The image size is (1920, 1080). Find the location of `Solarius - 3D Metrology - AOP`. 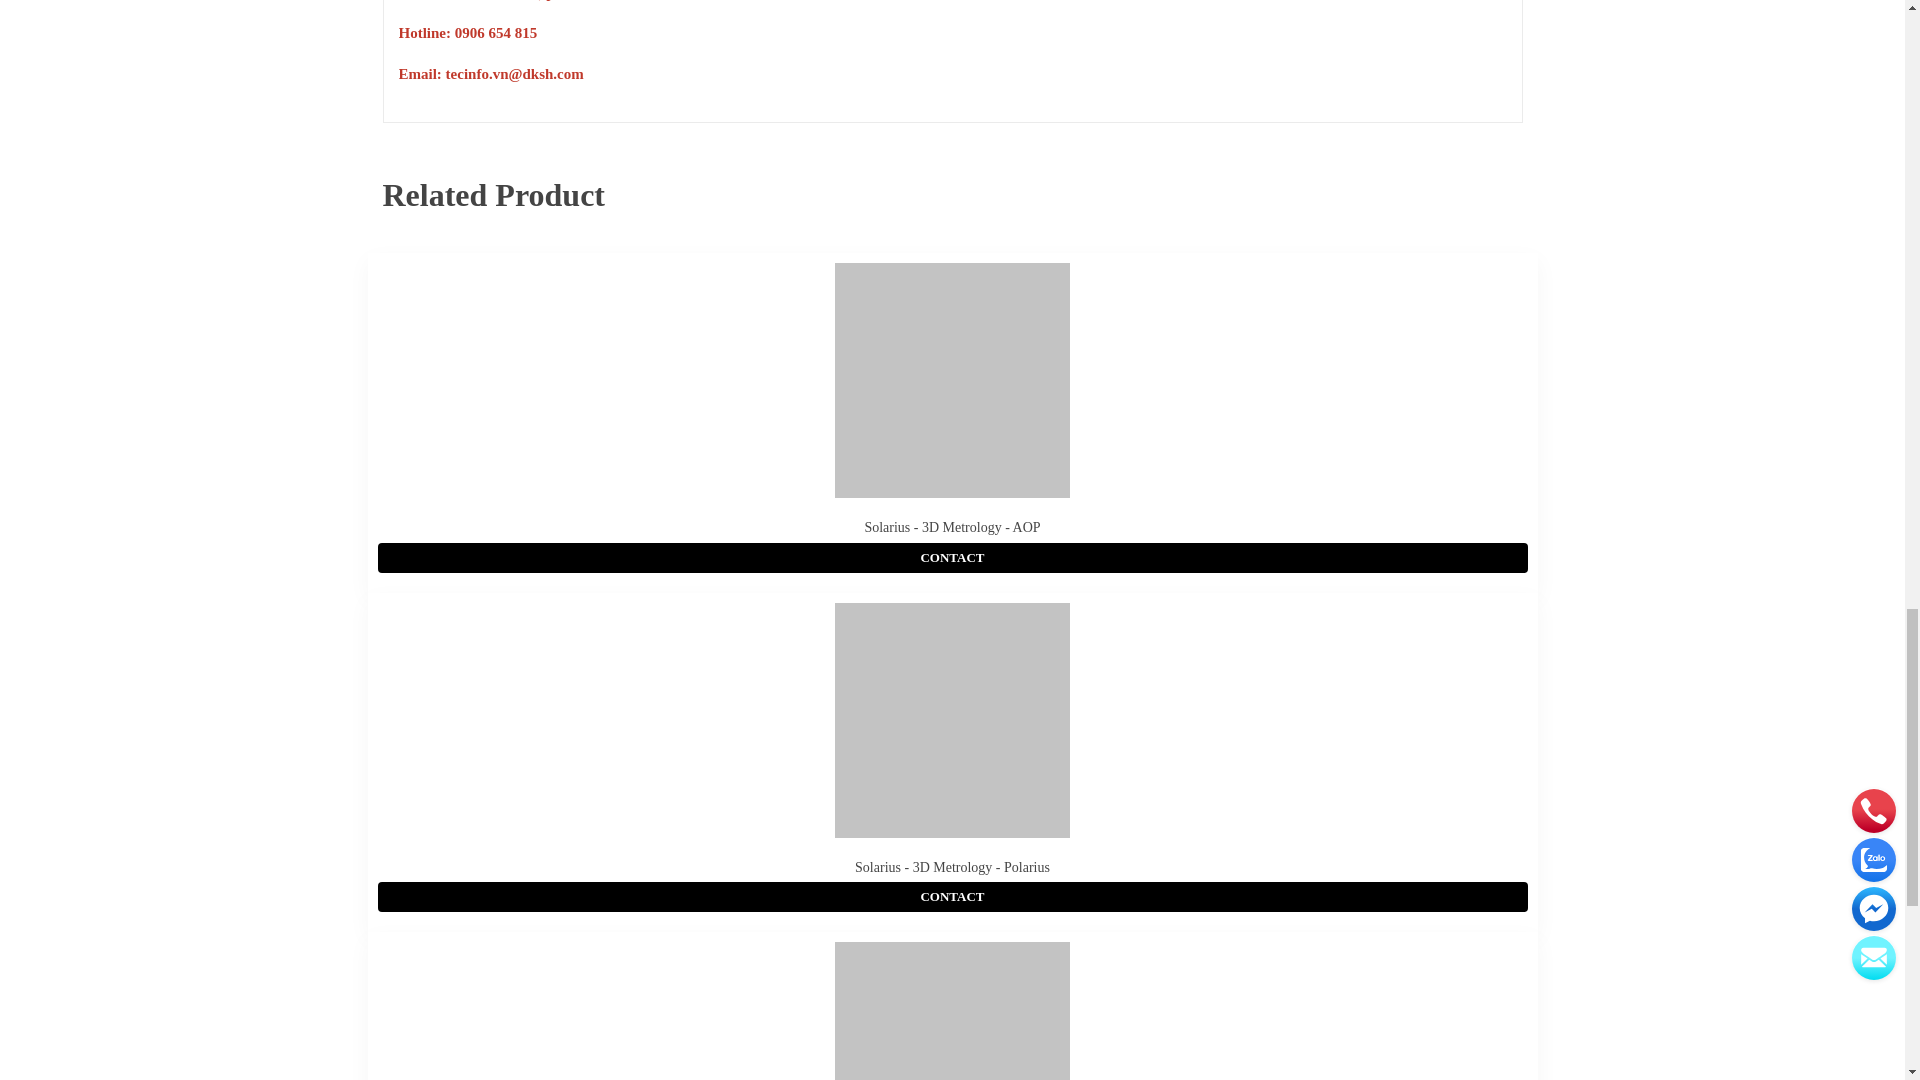

Solarius - 3D Metrology - AOP is located at coordinates (952, 526).